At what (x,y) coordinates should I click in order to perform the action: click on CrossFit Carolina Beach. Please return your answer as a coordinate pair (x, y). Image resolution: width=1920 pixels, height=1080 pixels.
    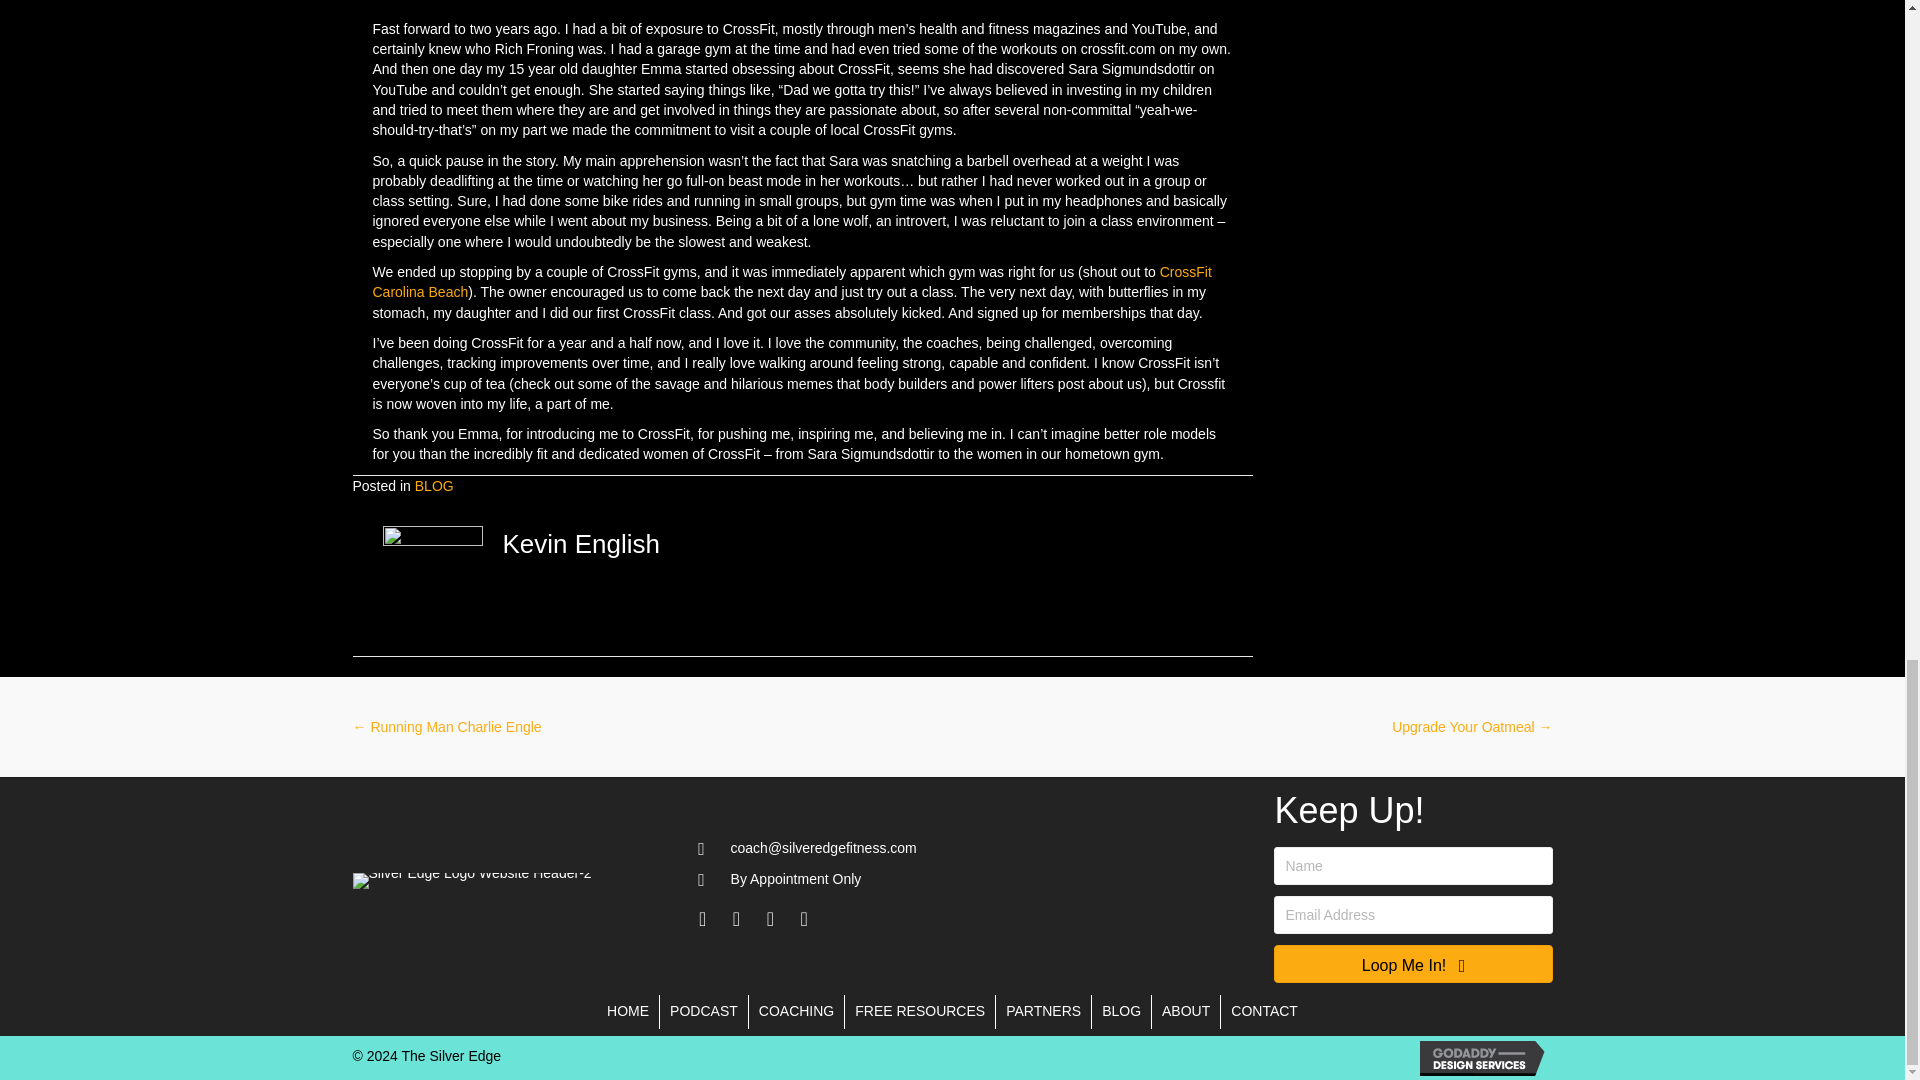
    Looking at the image, I should click on (792, 282).